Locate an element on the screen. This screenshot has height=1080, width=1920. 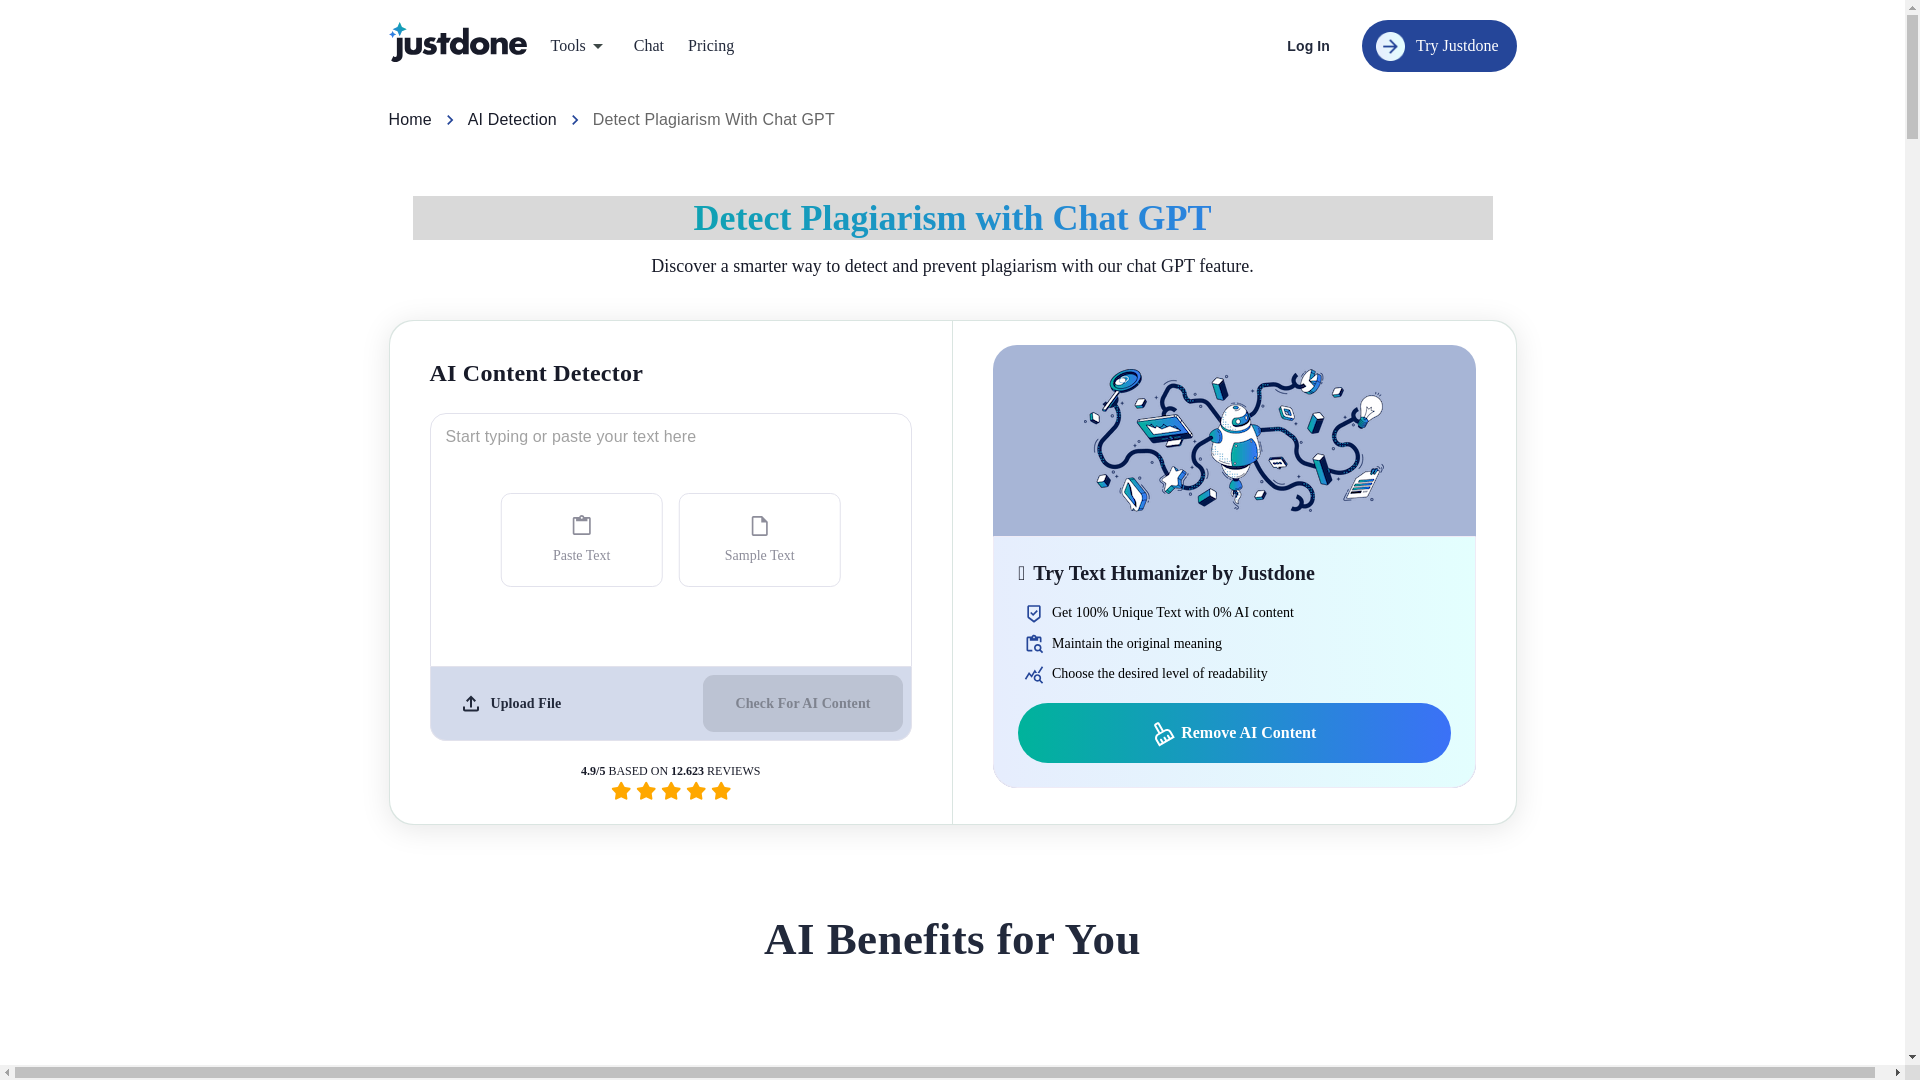
Sample Text is located at coordinates (760, 540).